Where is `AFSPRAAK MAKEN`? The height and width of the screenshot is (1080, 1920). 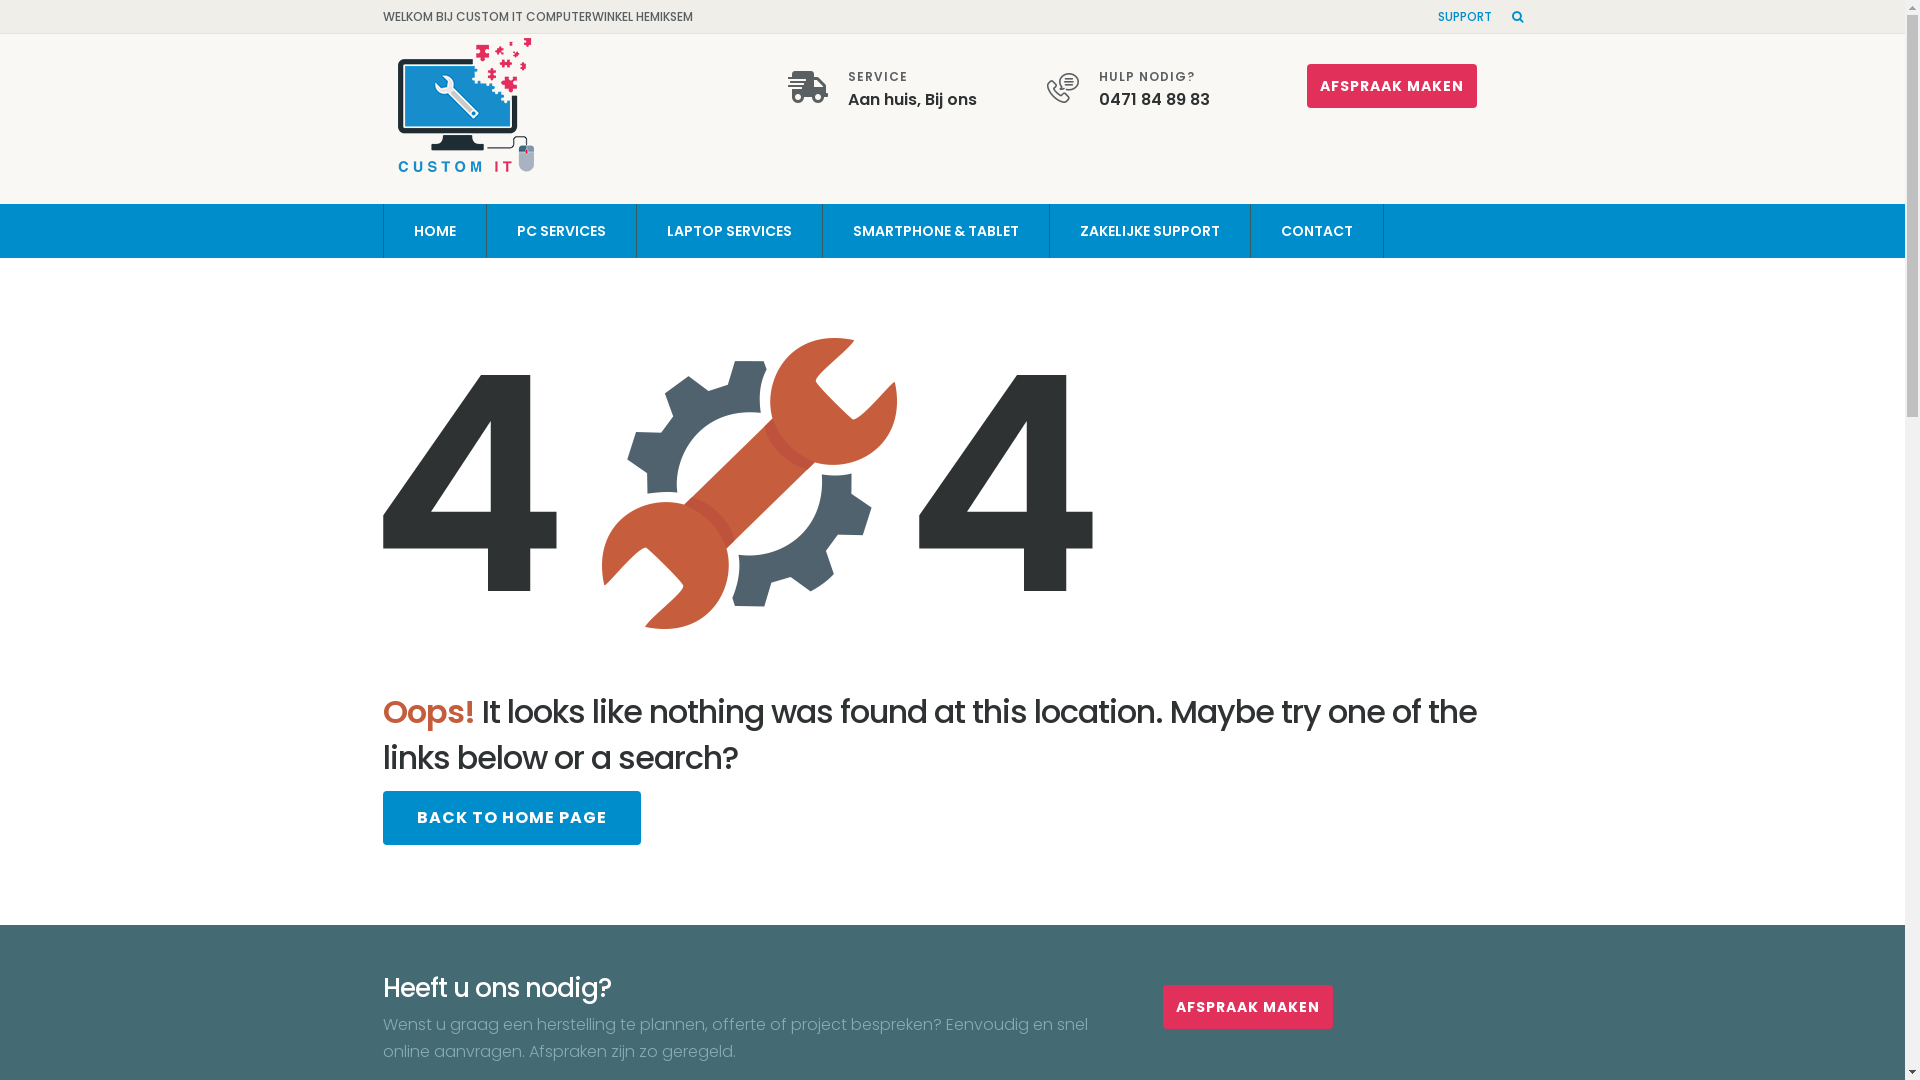
AFSPRAAK MAKEN is located at coordinates (1392, 86).